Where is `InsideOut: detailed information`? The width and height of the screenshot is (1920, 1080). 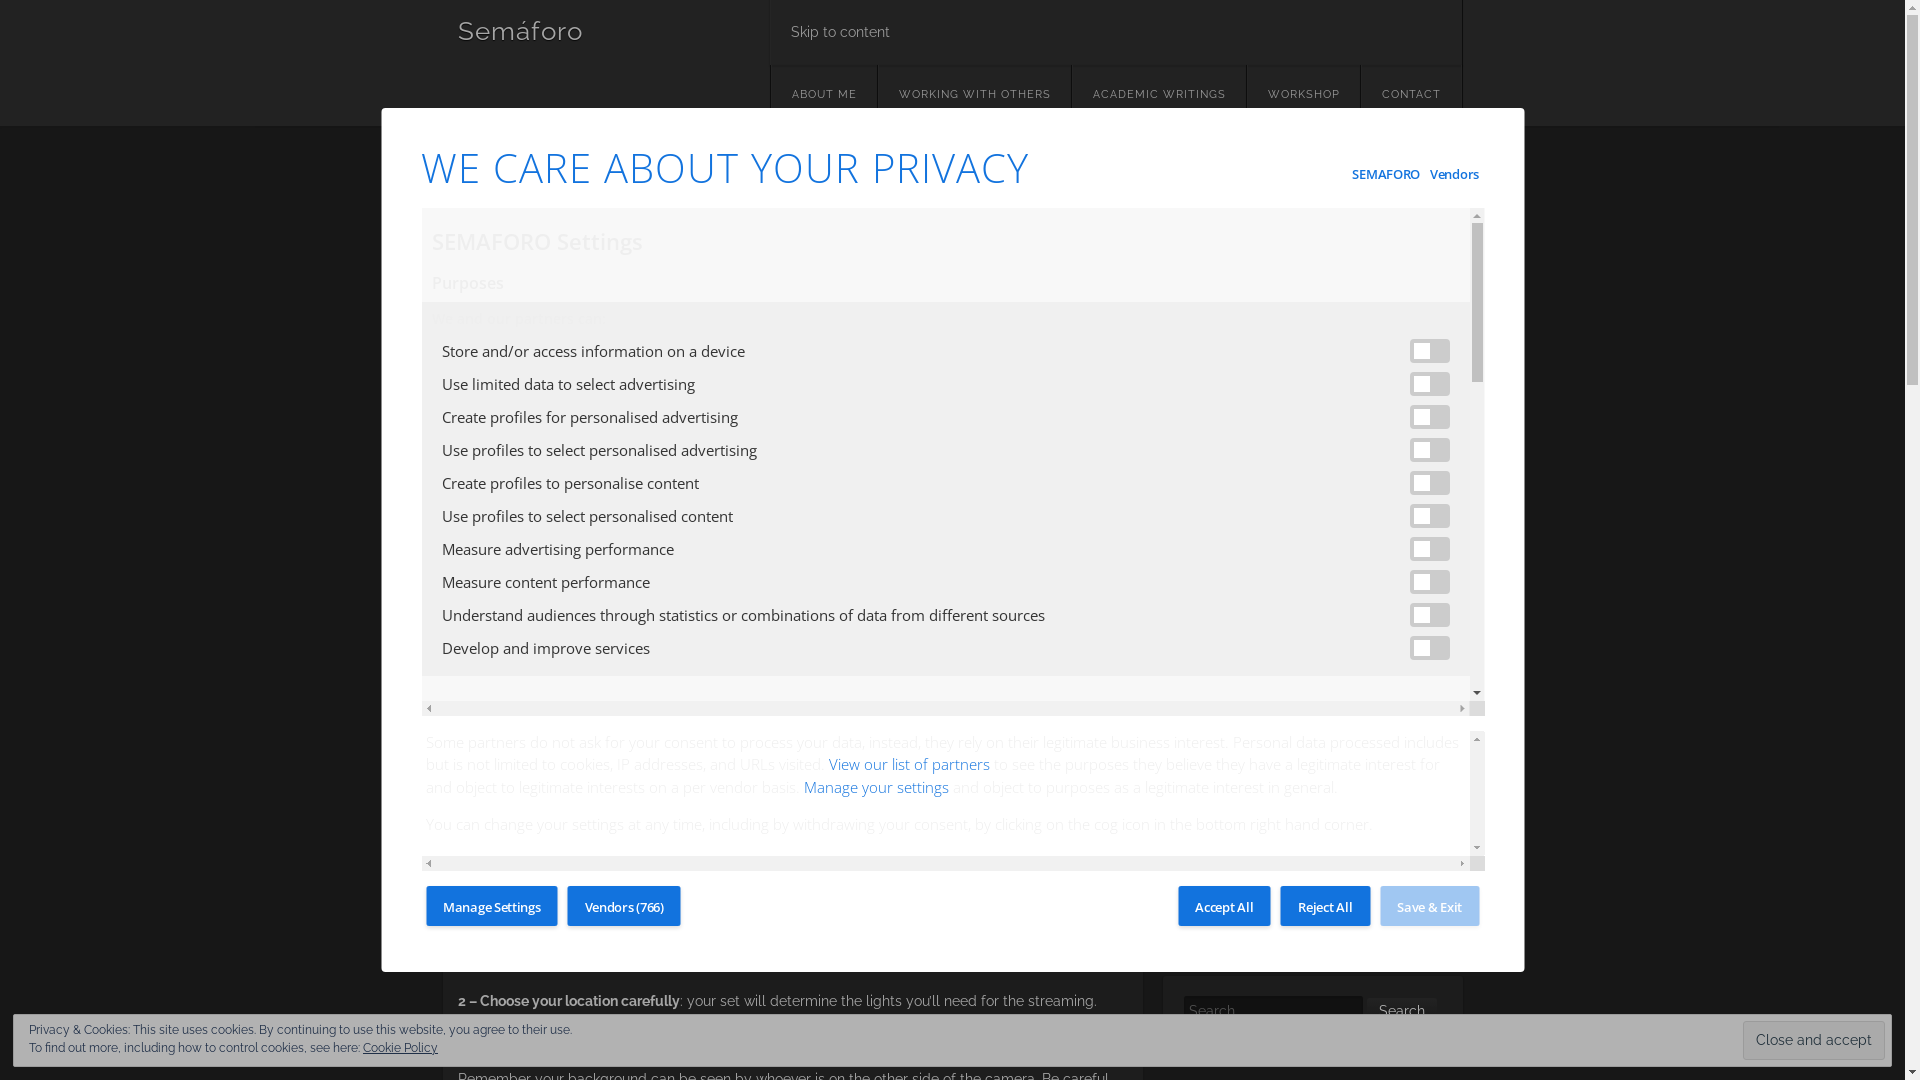 InsideOut: detailed information is located at coordinates (1275, 700).